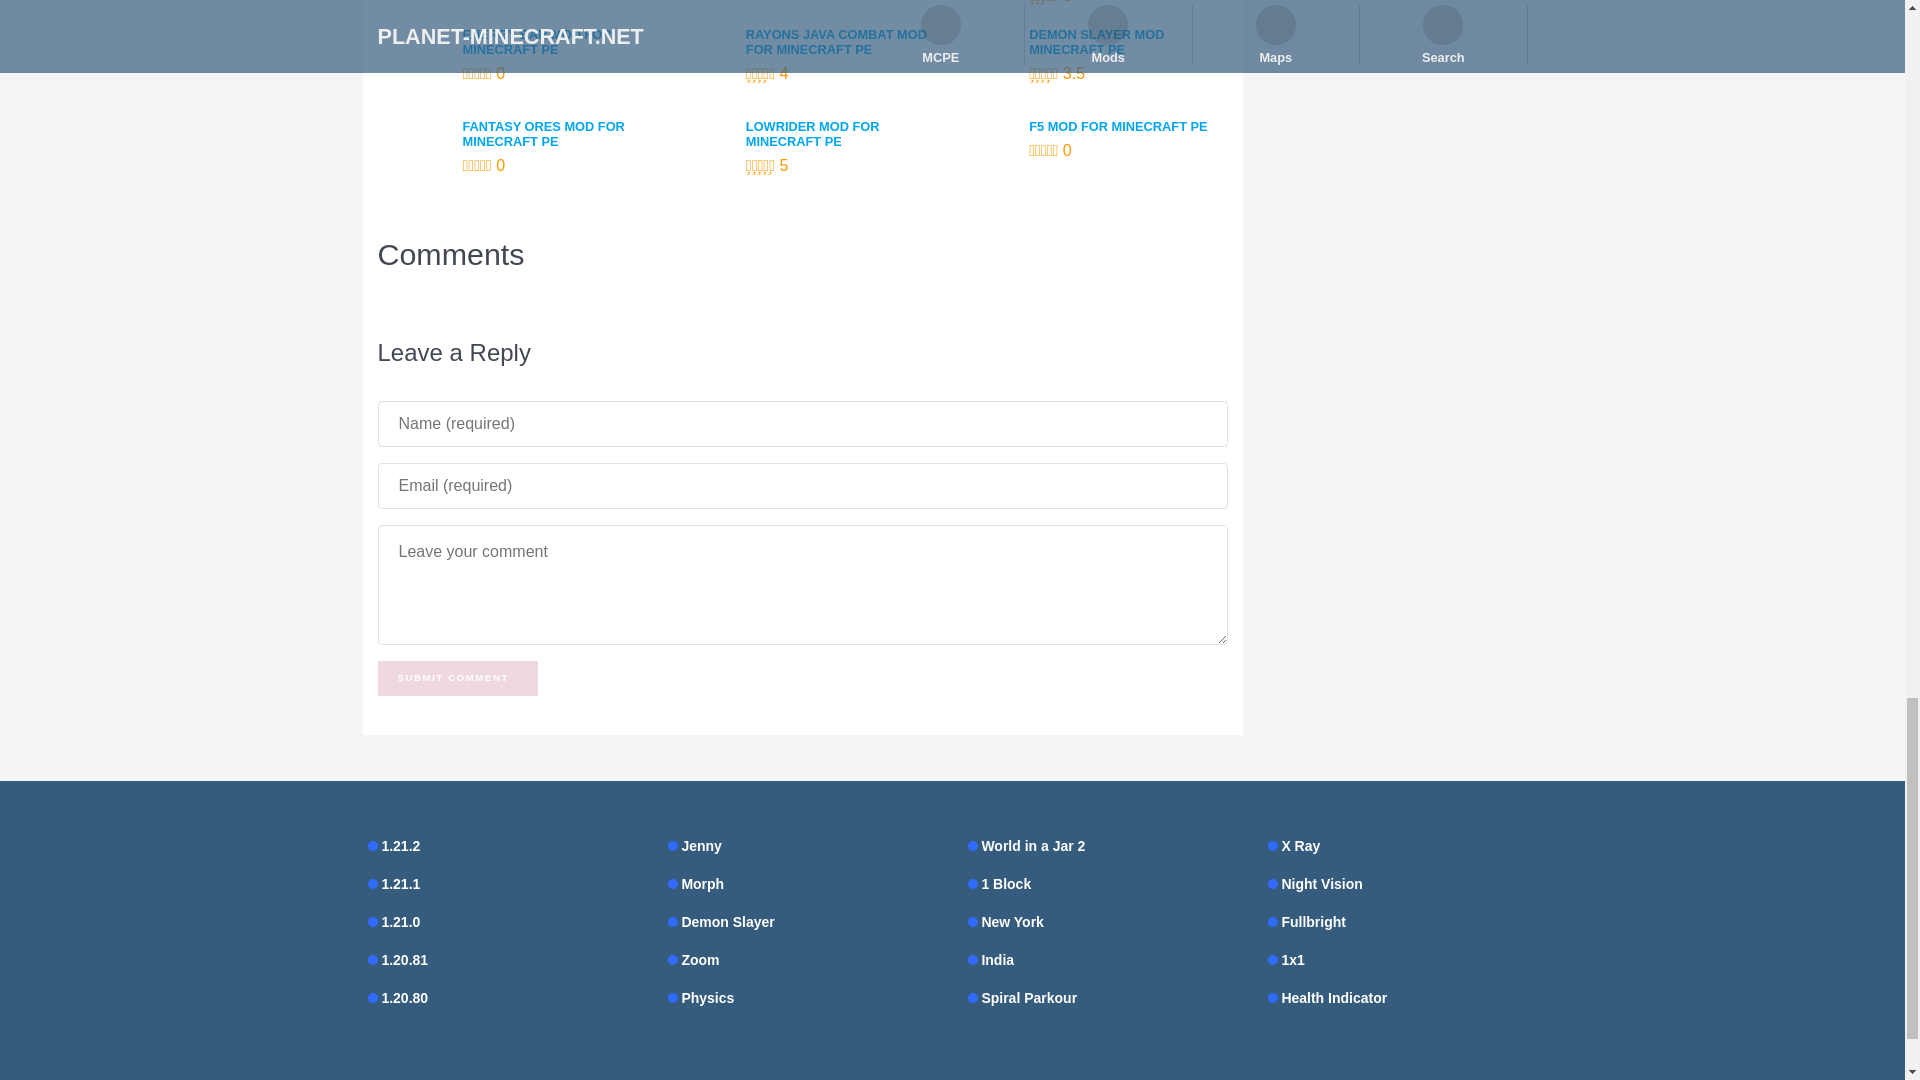 Image resolution: width=1920 pixels, height=1080 pixels. I want to click on Submit Comment, so click(458, 678).